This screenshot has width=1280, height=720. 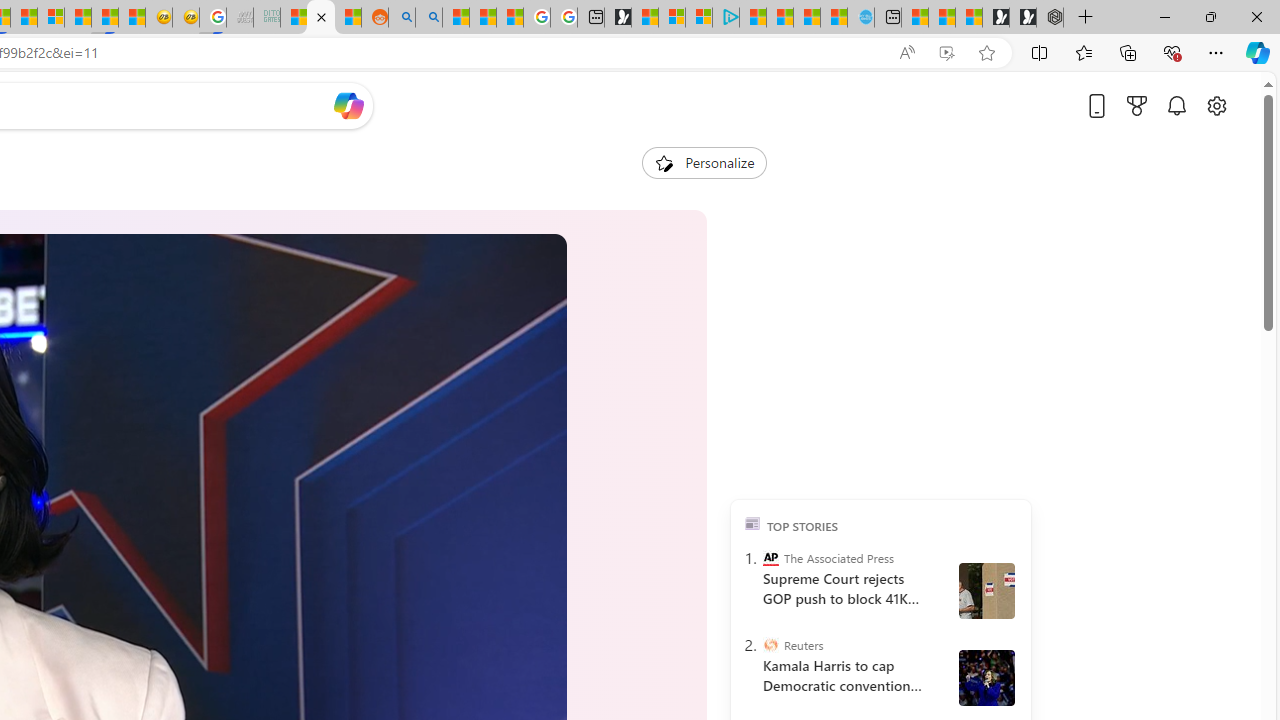 What do you see at coordinates (428, 18) in the screenshot?
I see `Utah sues federal government - Search` at bounding box center [428, 18].